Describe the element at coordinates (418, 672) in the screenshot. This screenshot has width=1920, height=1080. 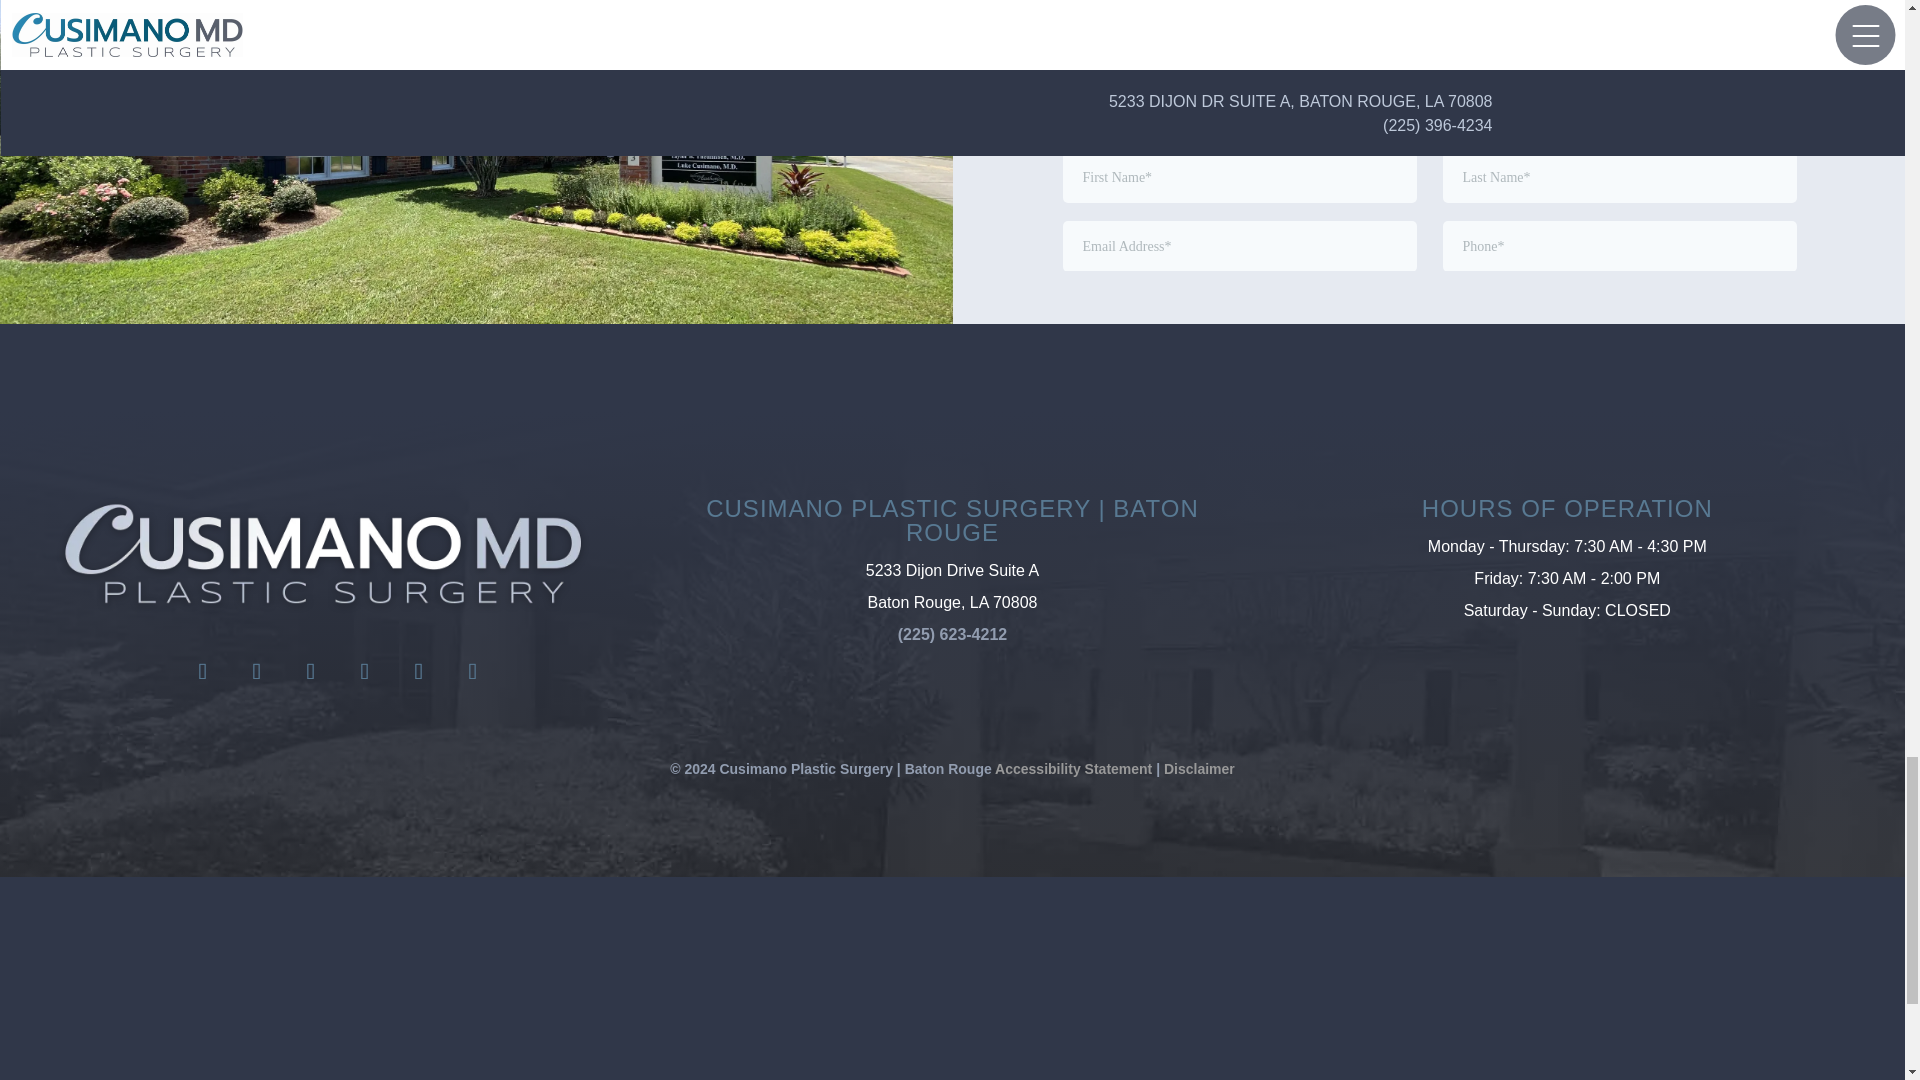
I see `Follow on Youtube` at that location.